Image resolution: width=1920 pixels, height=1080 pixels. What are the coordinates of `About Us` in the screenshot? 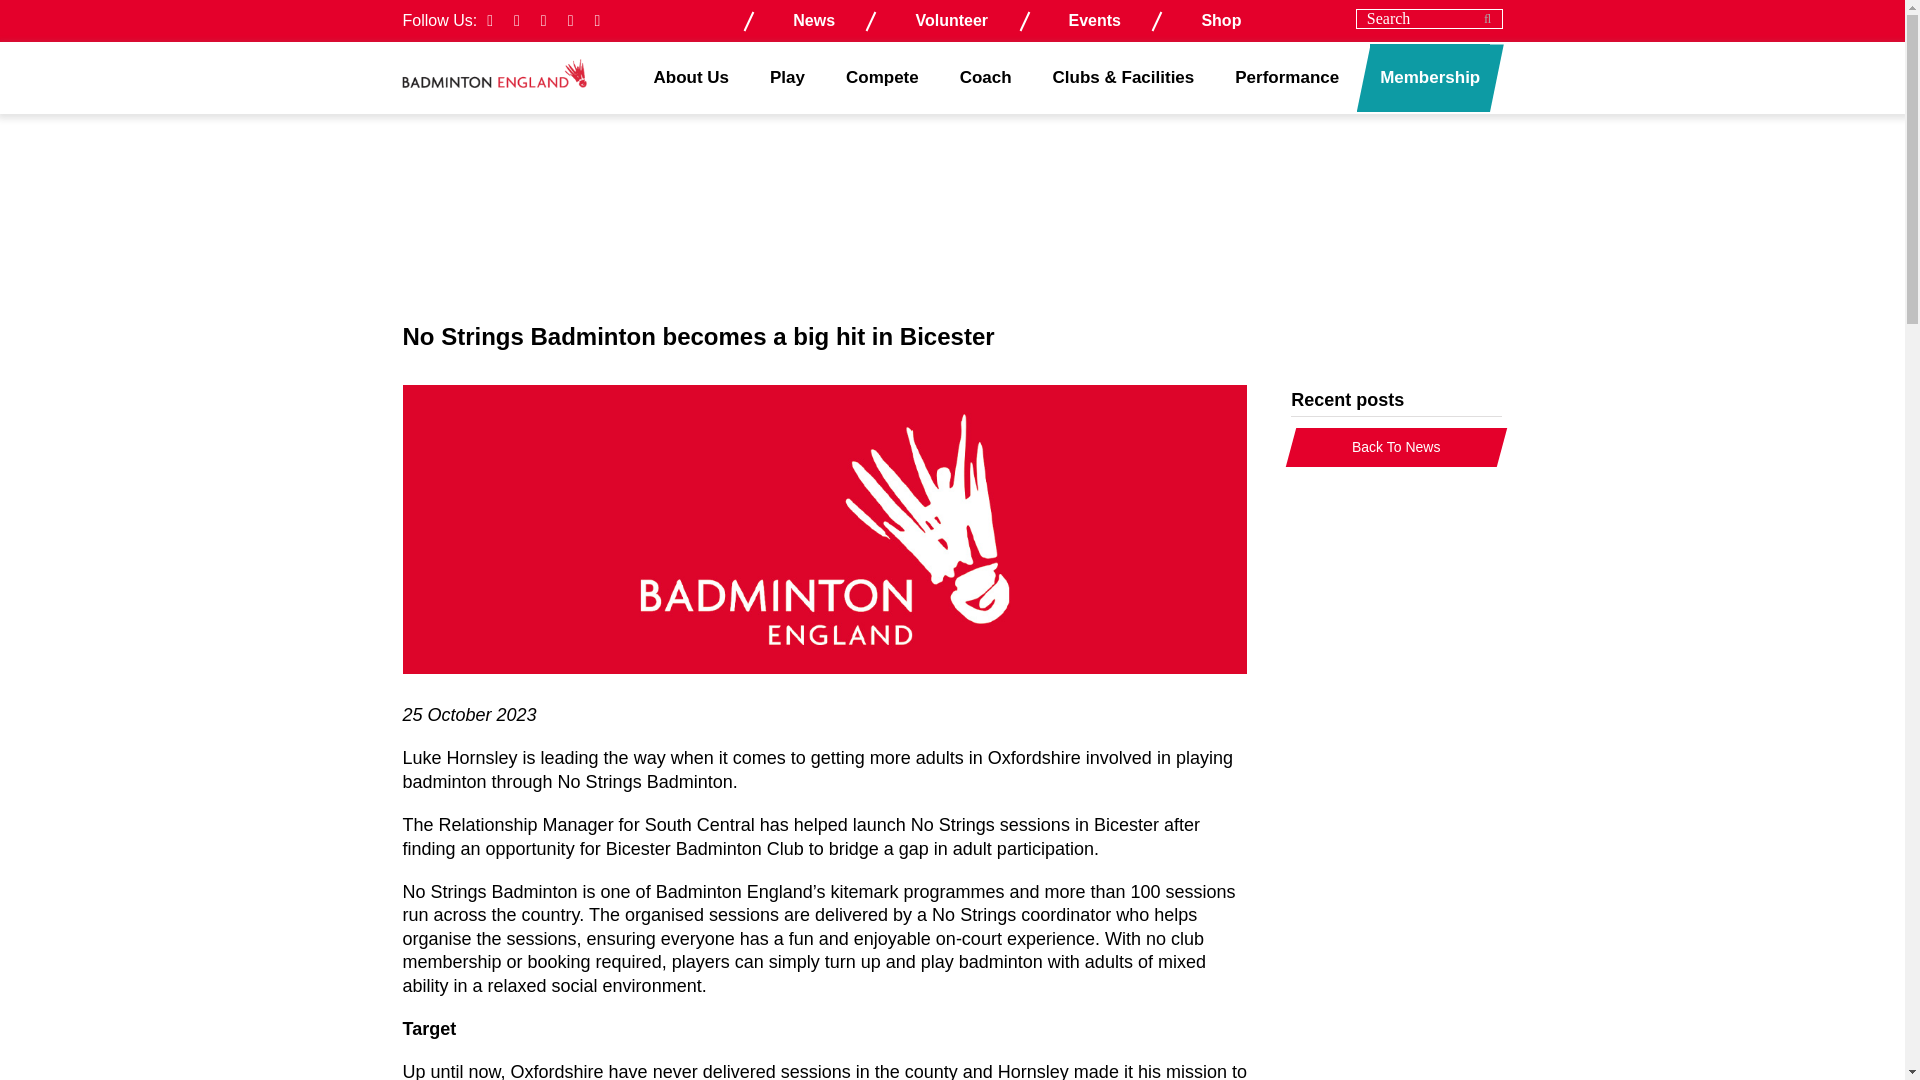 It's located at (692, 78).